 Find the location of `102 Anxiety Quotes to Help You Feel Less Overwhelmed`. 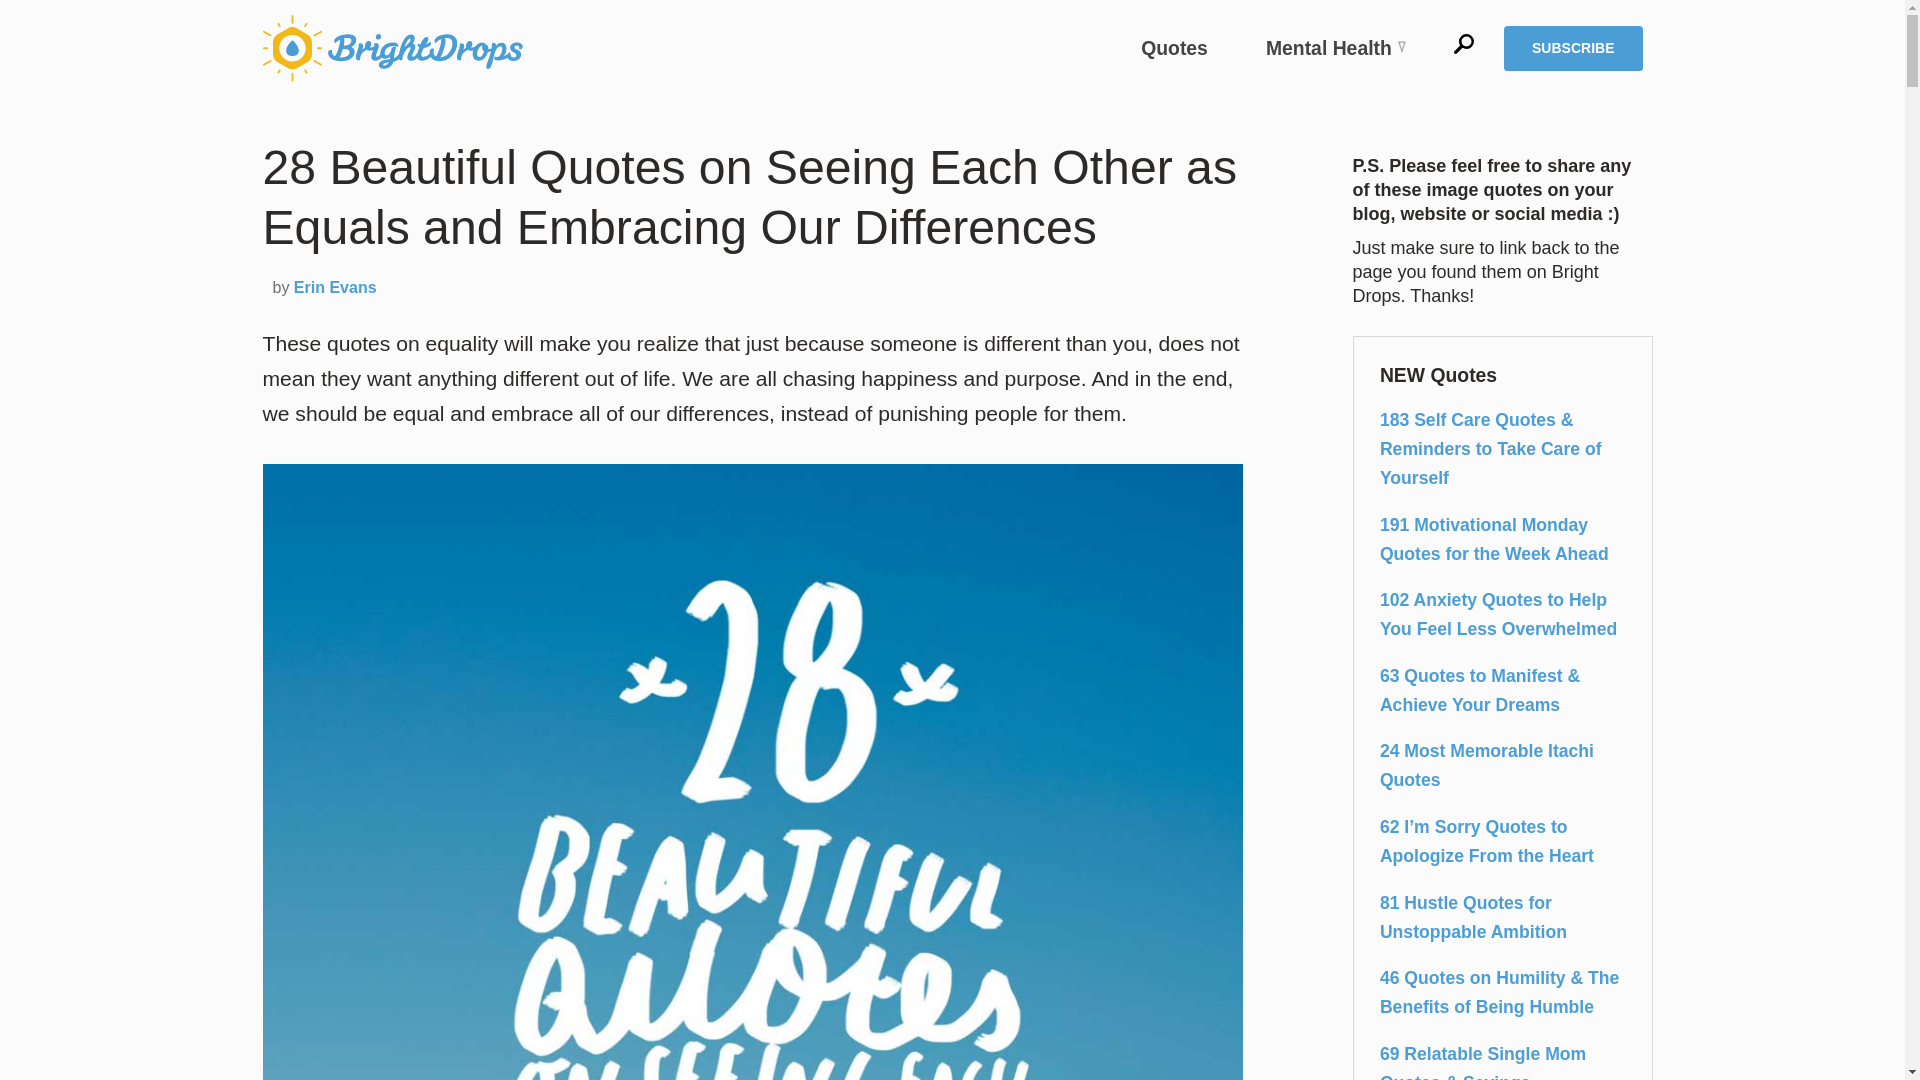

102 Anxiety Quotes to Help You Feel Less Overwhelmed is located at coordinates (1502, 614).